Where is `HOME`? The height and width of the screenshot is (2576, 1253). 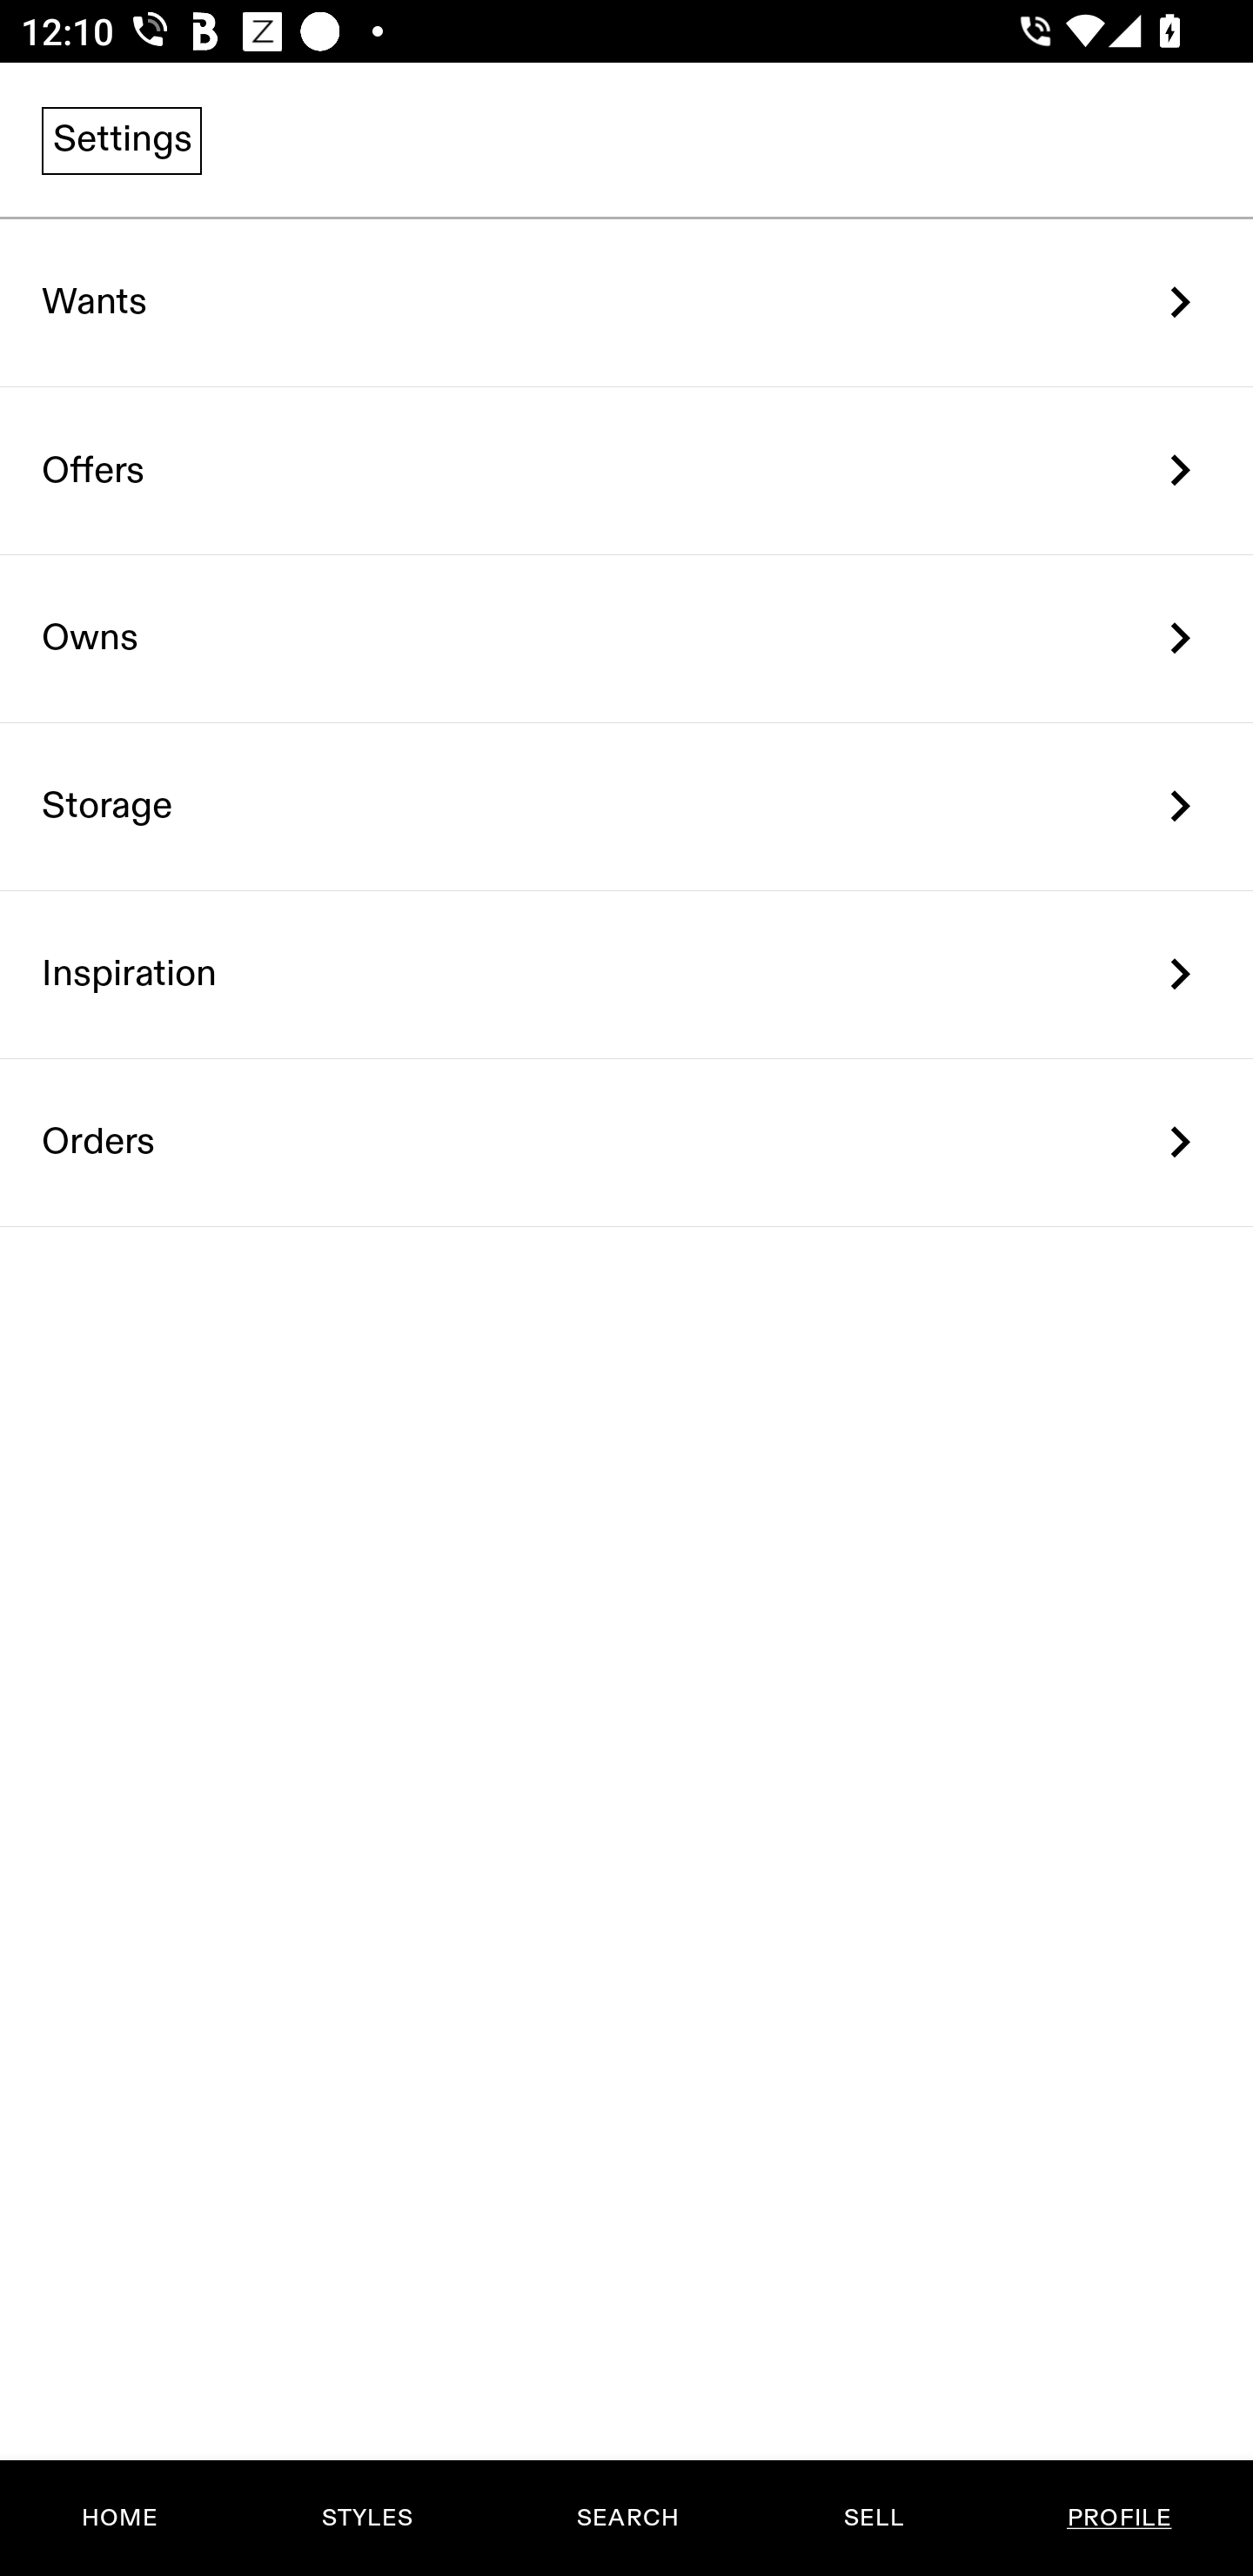
HOME is located at coordinates (120, 2518).